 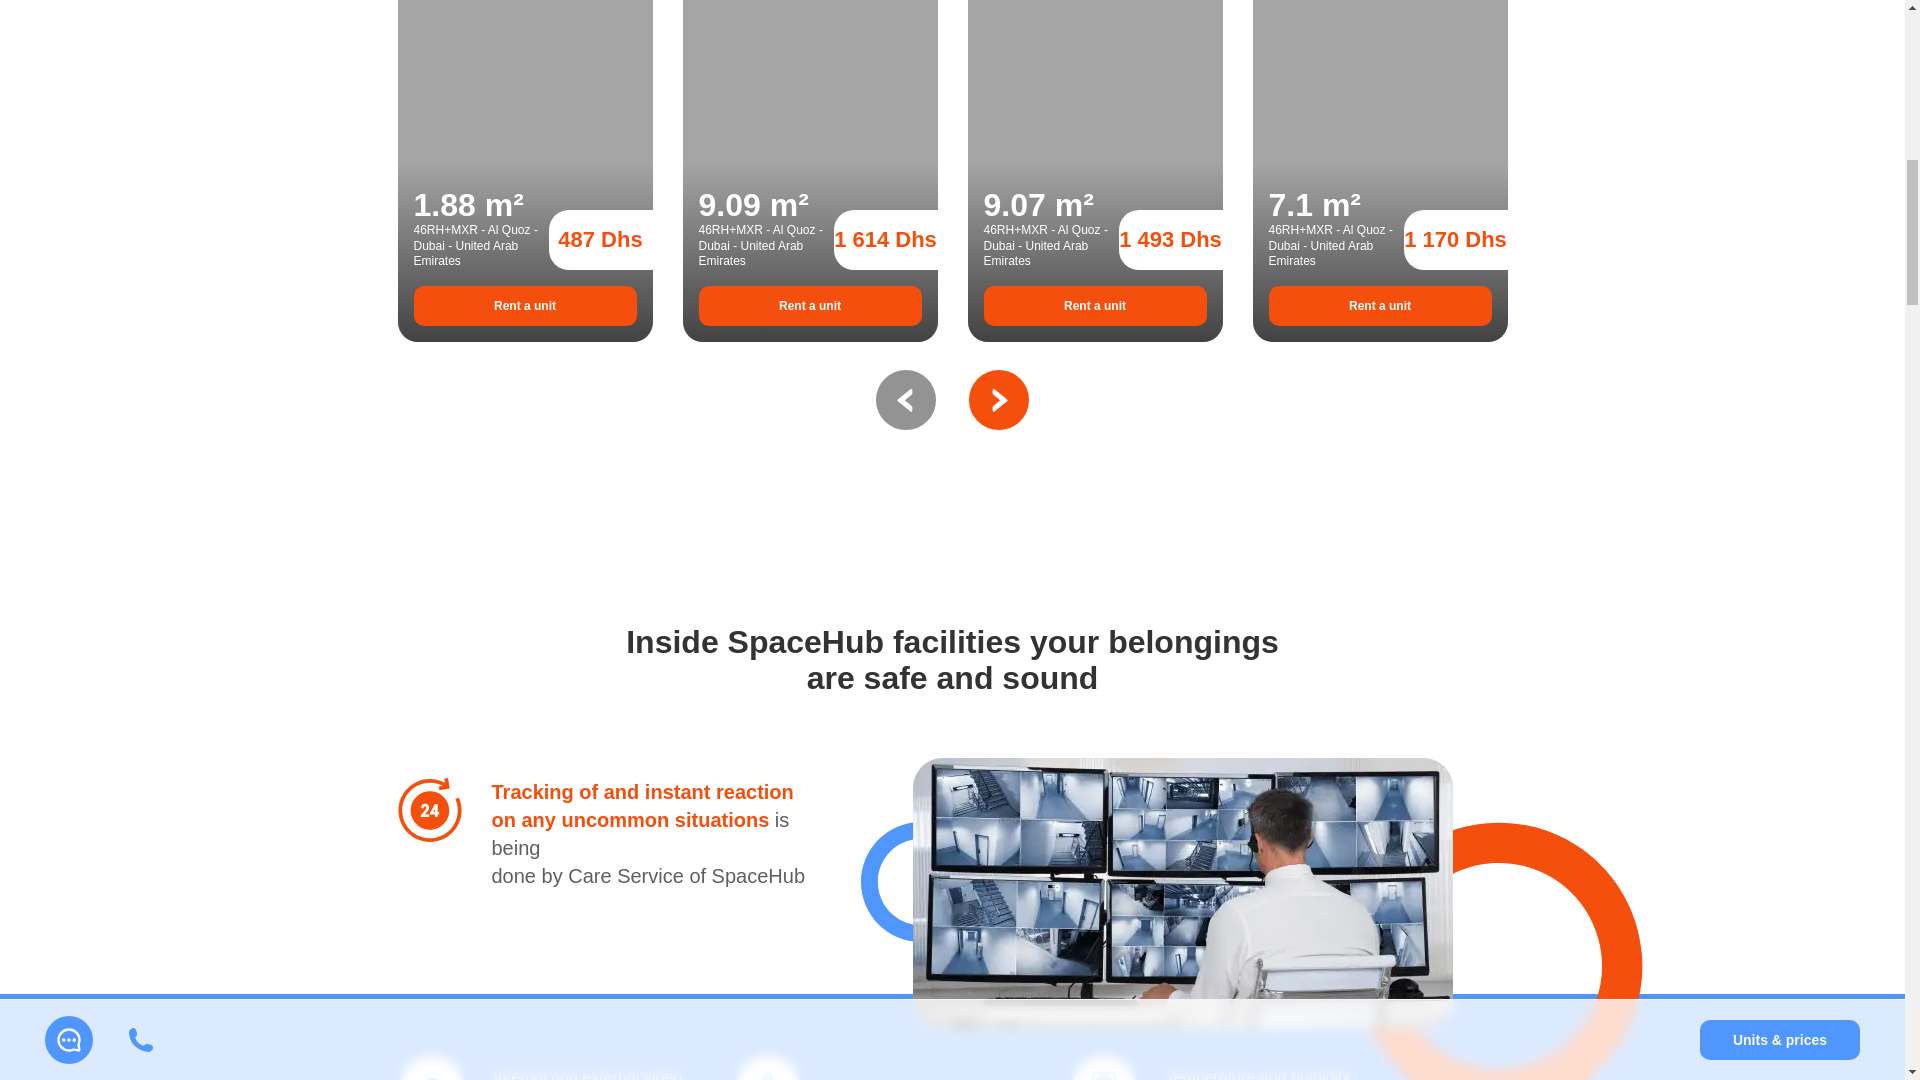 I want to click on Rent a unit, so click(x=1379, y=306).